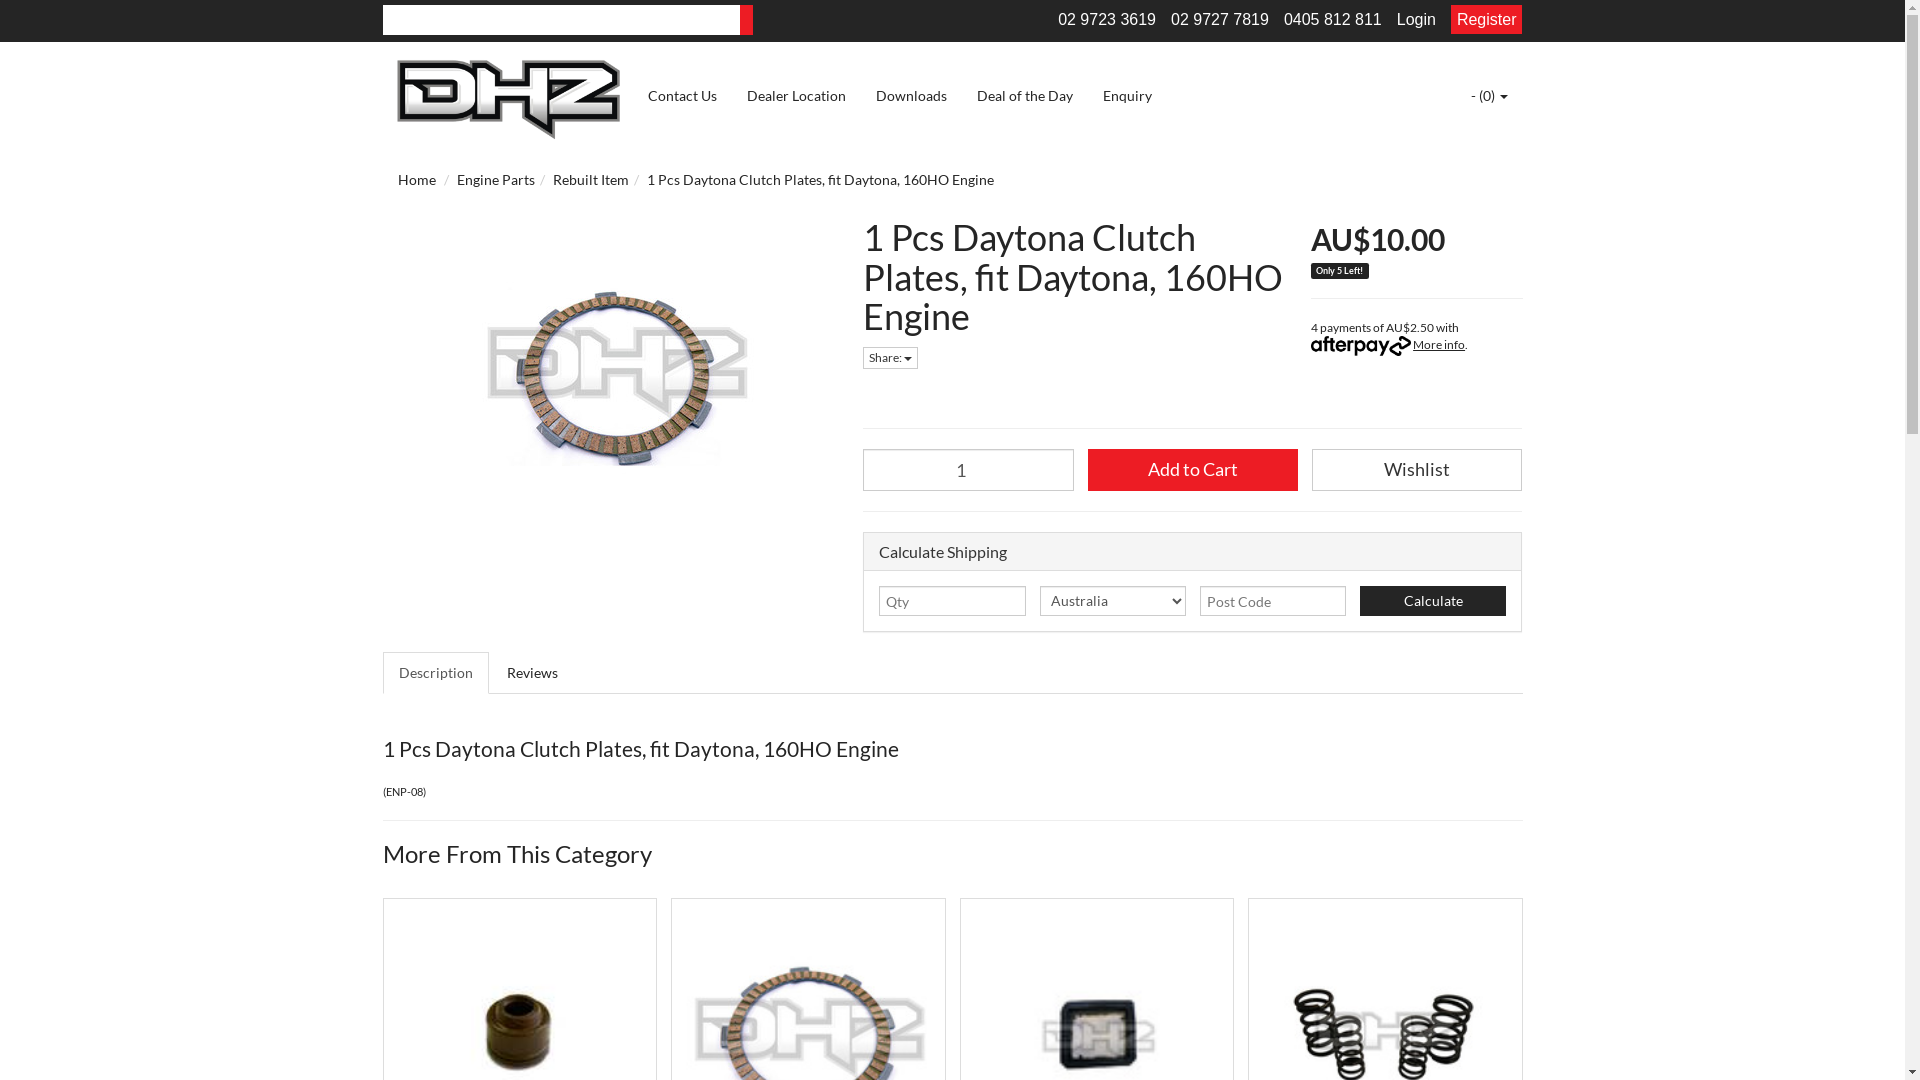  I want to click on Rebuilt Item, so click(590, 180).